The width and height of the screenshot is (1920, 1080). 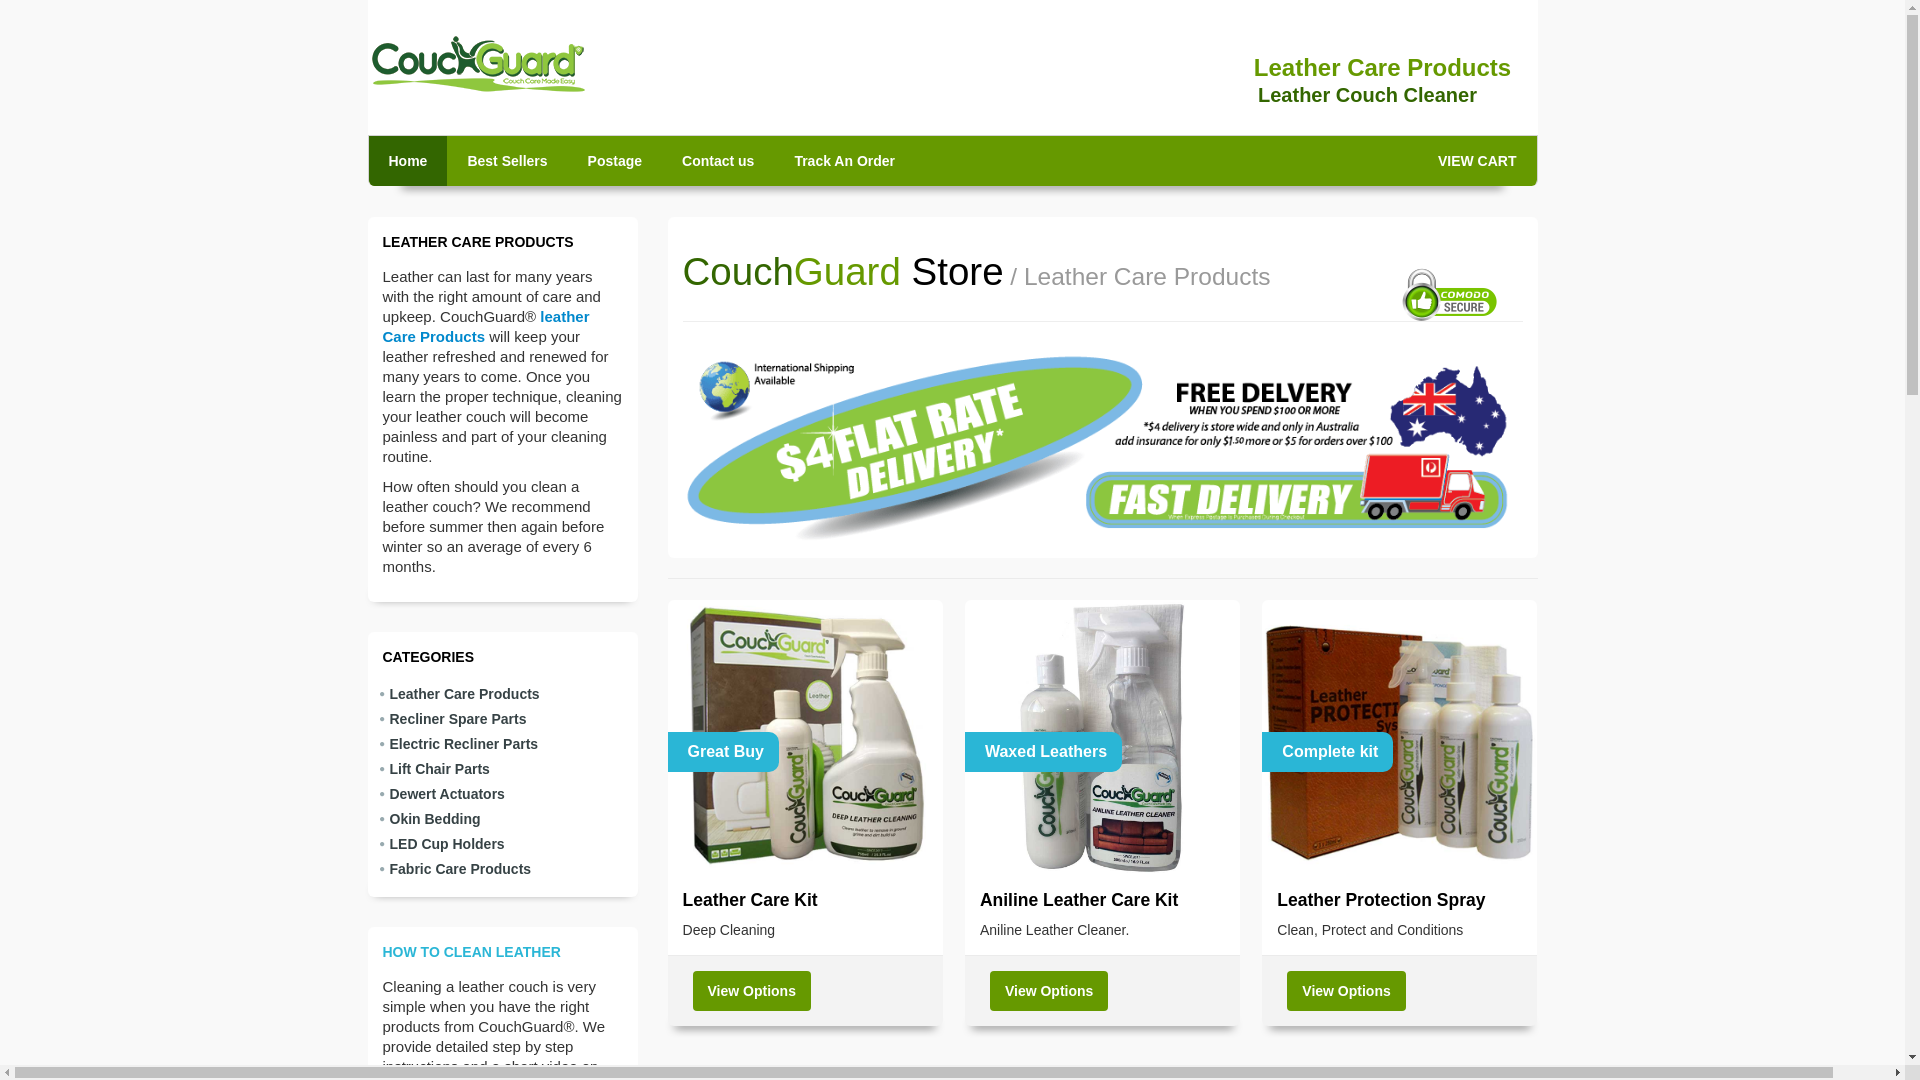 What do you see at coordinates (471, 952) in the screenshot?
I see `HOW TO CLEAN LEATHER` at bounding box center [471, 952].